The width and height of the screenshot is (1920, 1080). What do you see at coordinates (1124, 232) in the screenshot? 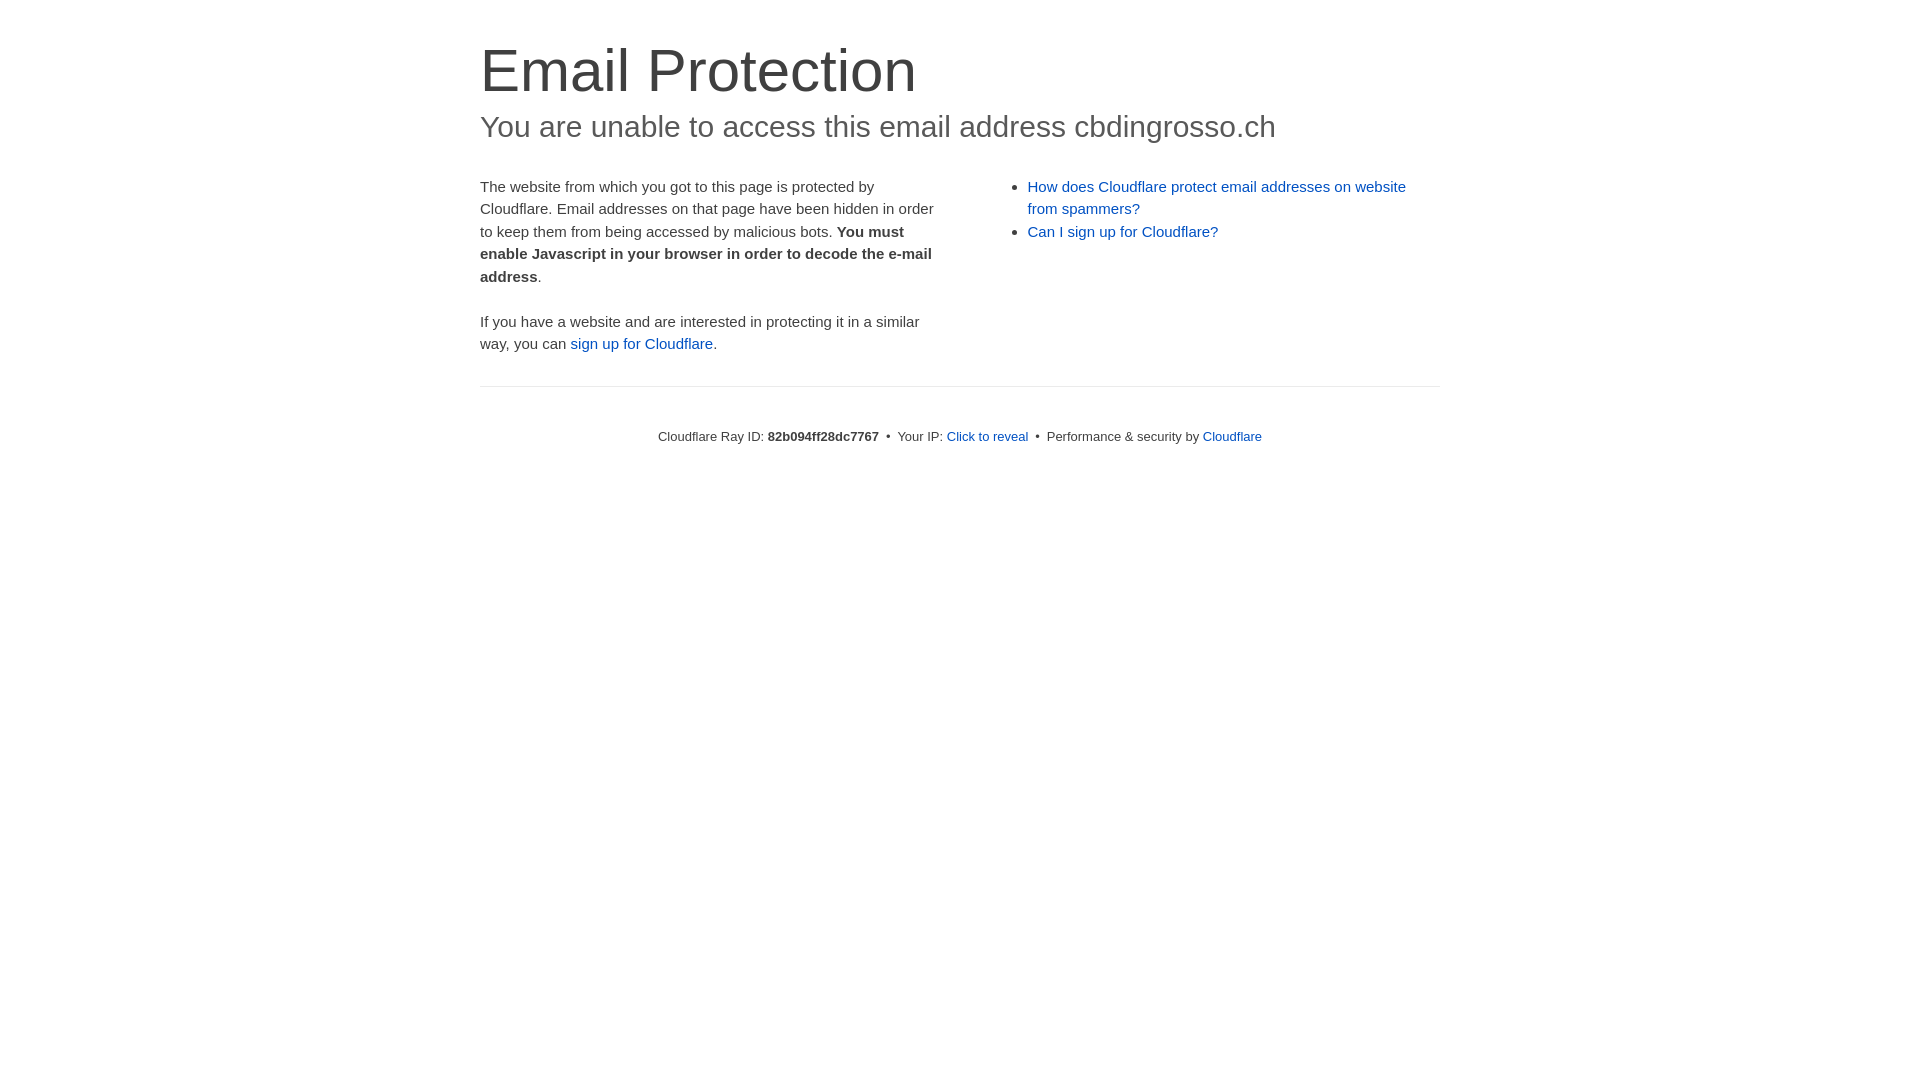
I see `Can I sign up for Cloudflare?` at bounding box center [1124, 232].